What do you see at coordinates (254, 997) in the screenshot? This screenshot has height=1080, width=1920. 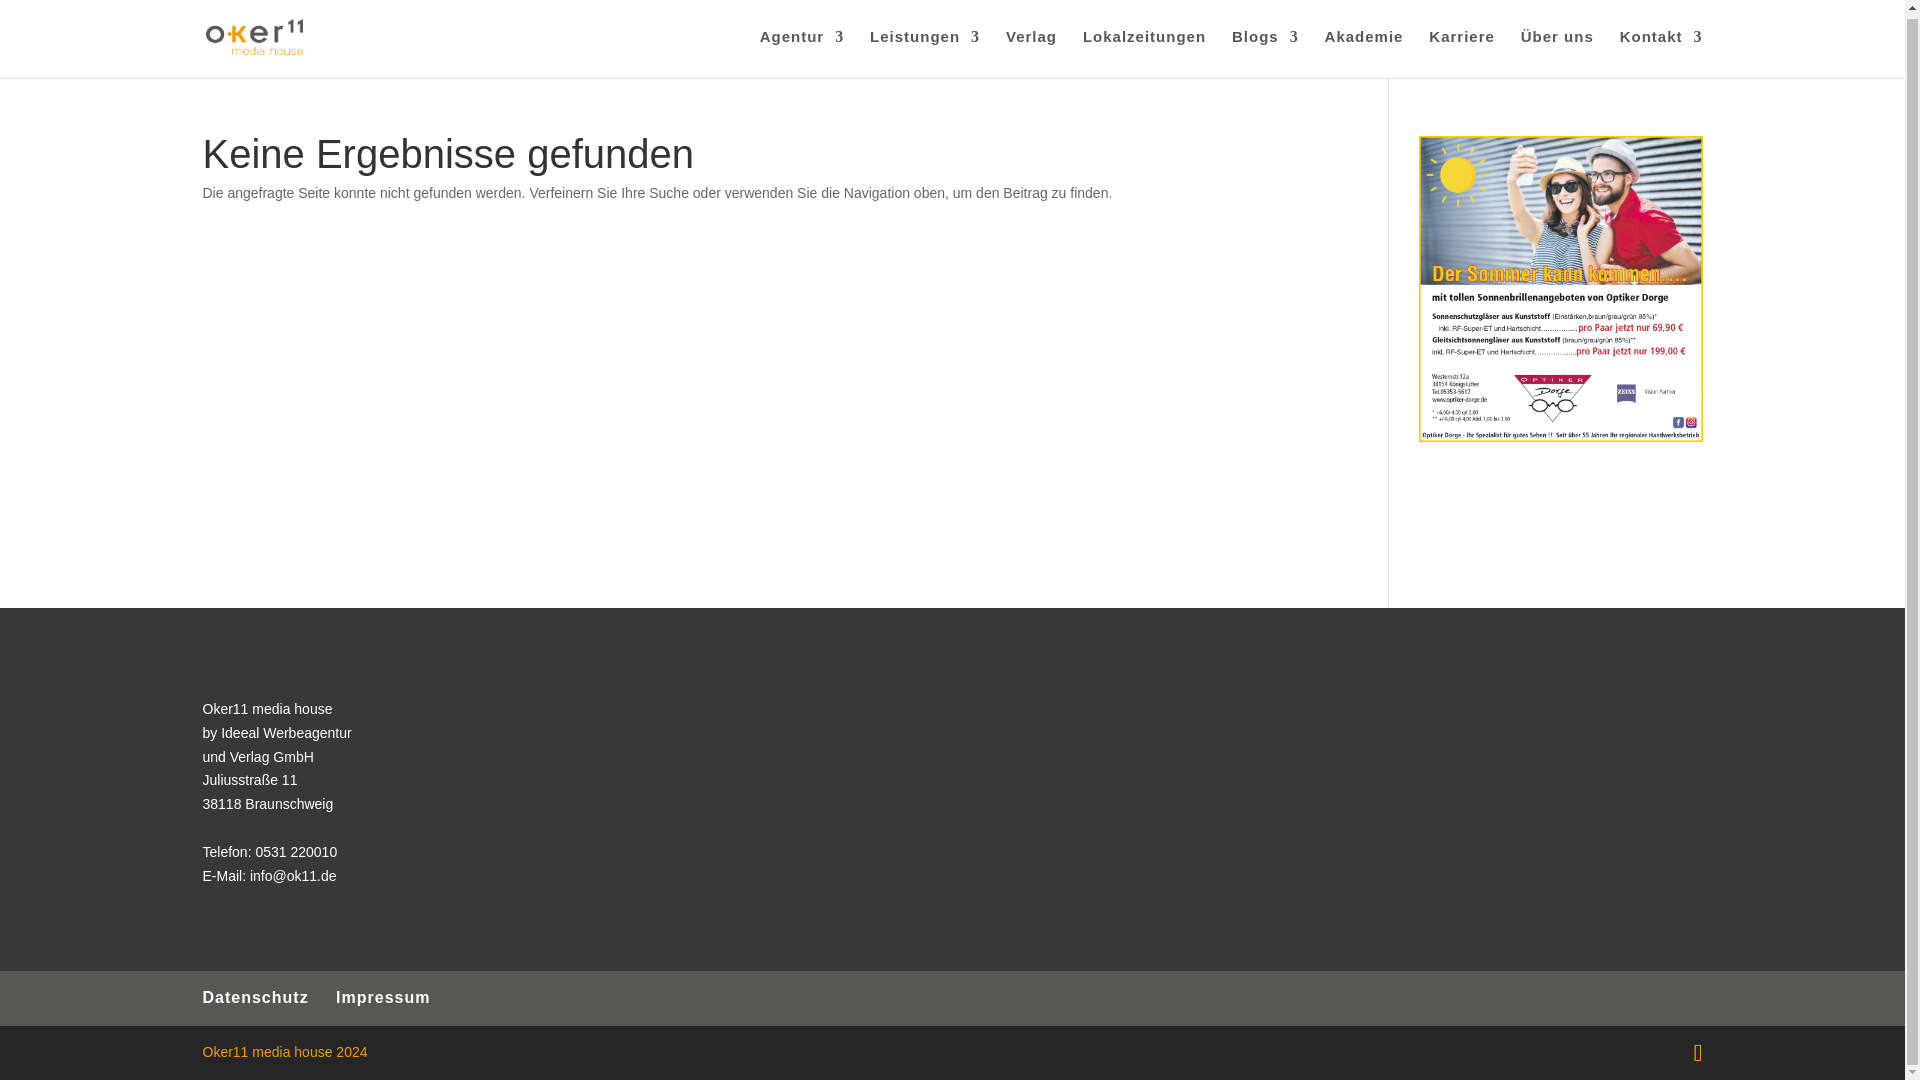 I see `Datenschutz` at bounding box center [254, 997].